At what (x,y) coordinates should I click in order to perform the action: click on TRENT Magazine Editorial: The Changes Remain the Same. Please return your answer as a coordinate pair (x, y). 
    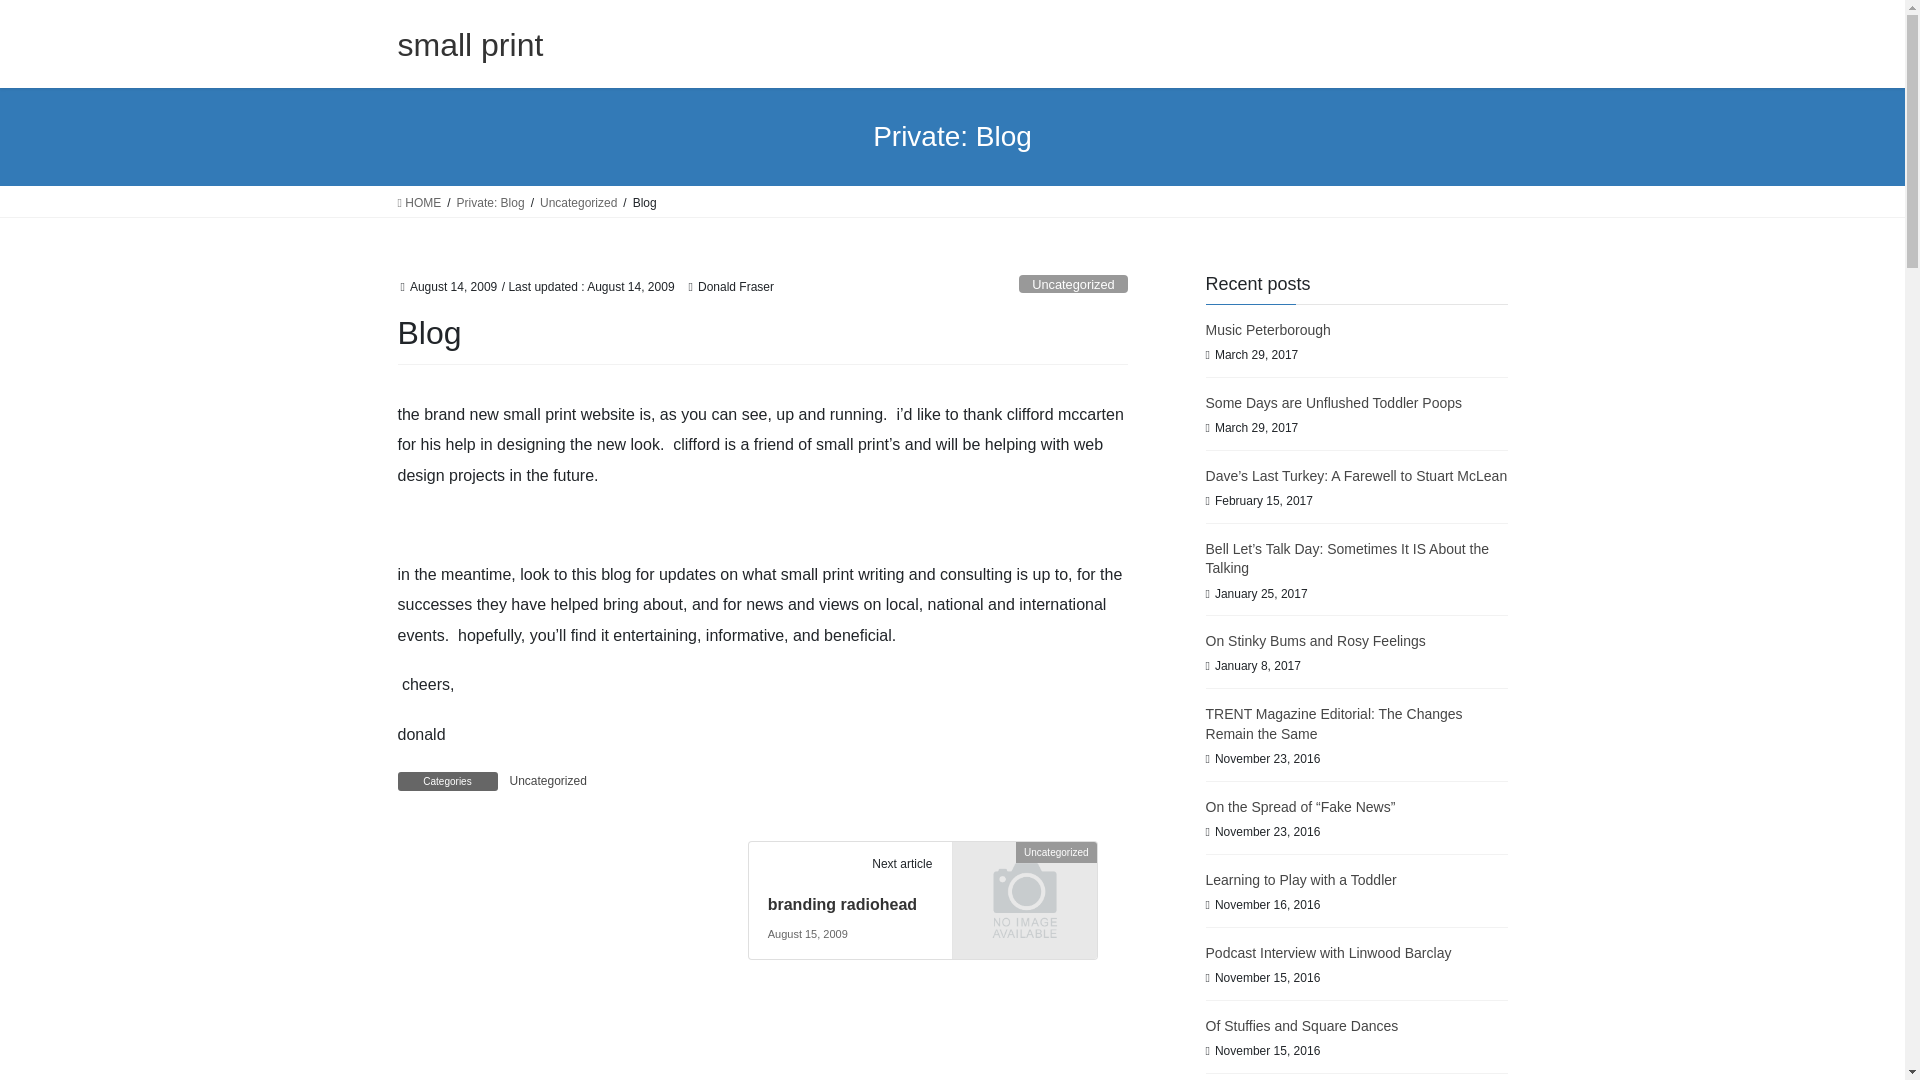
    Looking at the image, I should click on (1334, 724).